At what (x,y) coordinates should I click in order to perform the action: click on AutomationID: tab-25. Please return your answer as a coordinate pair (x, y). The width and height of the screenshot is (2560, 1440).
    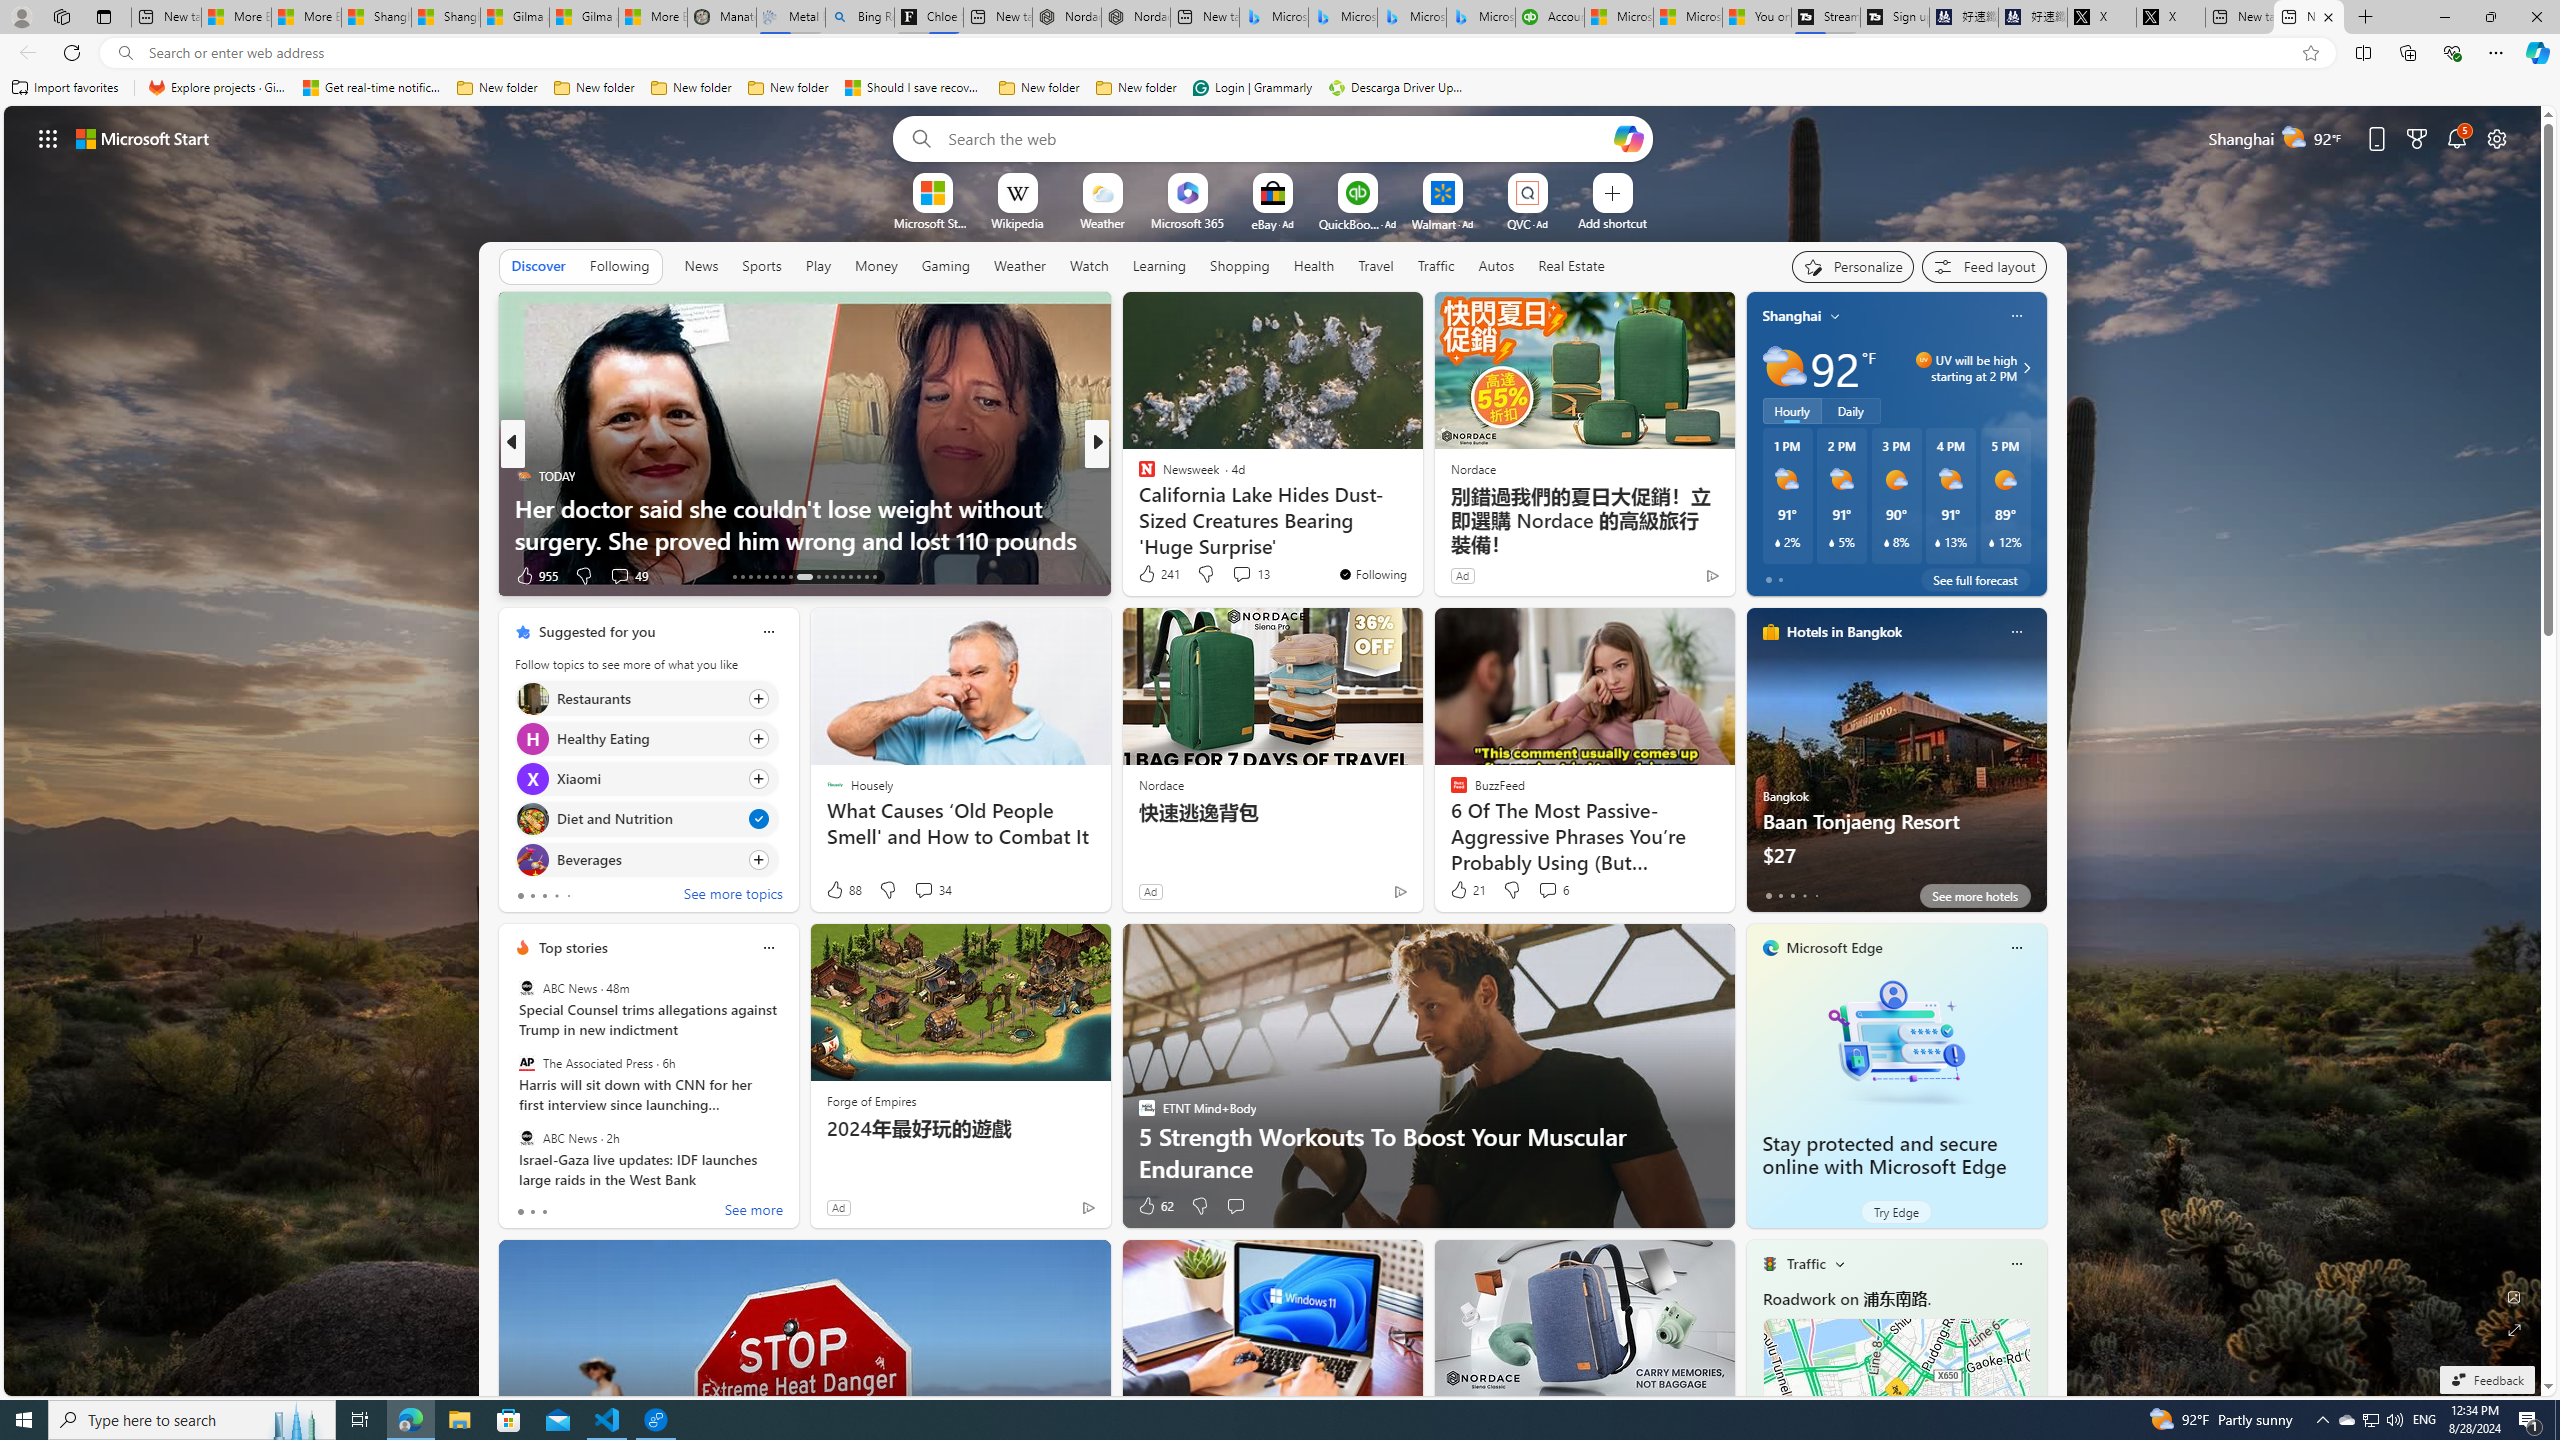
    Looking at the image, I should click on (842, 577).